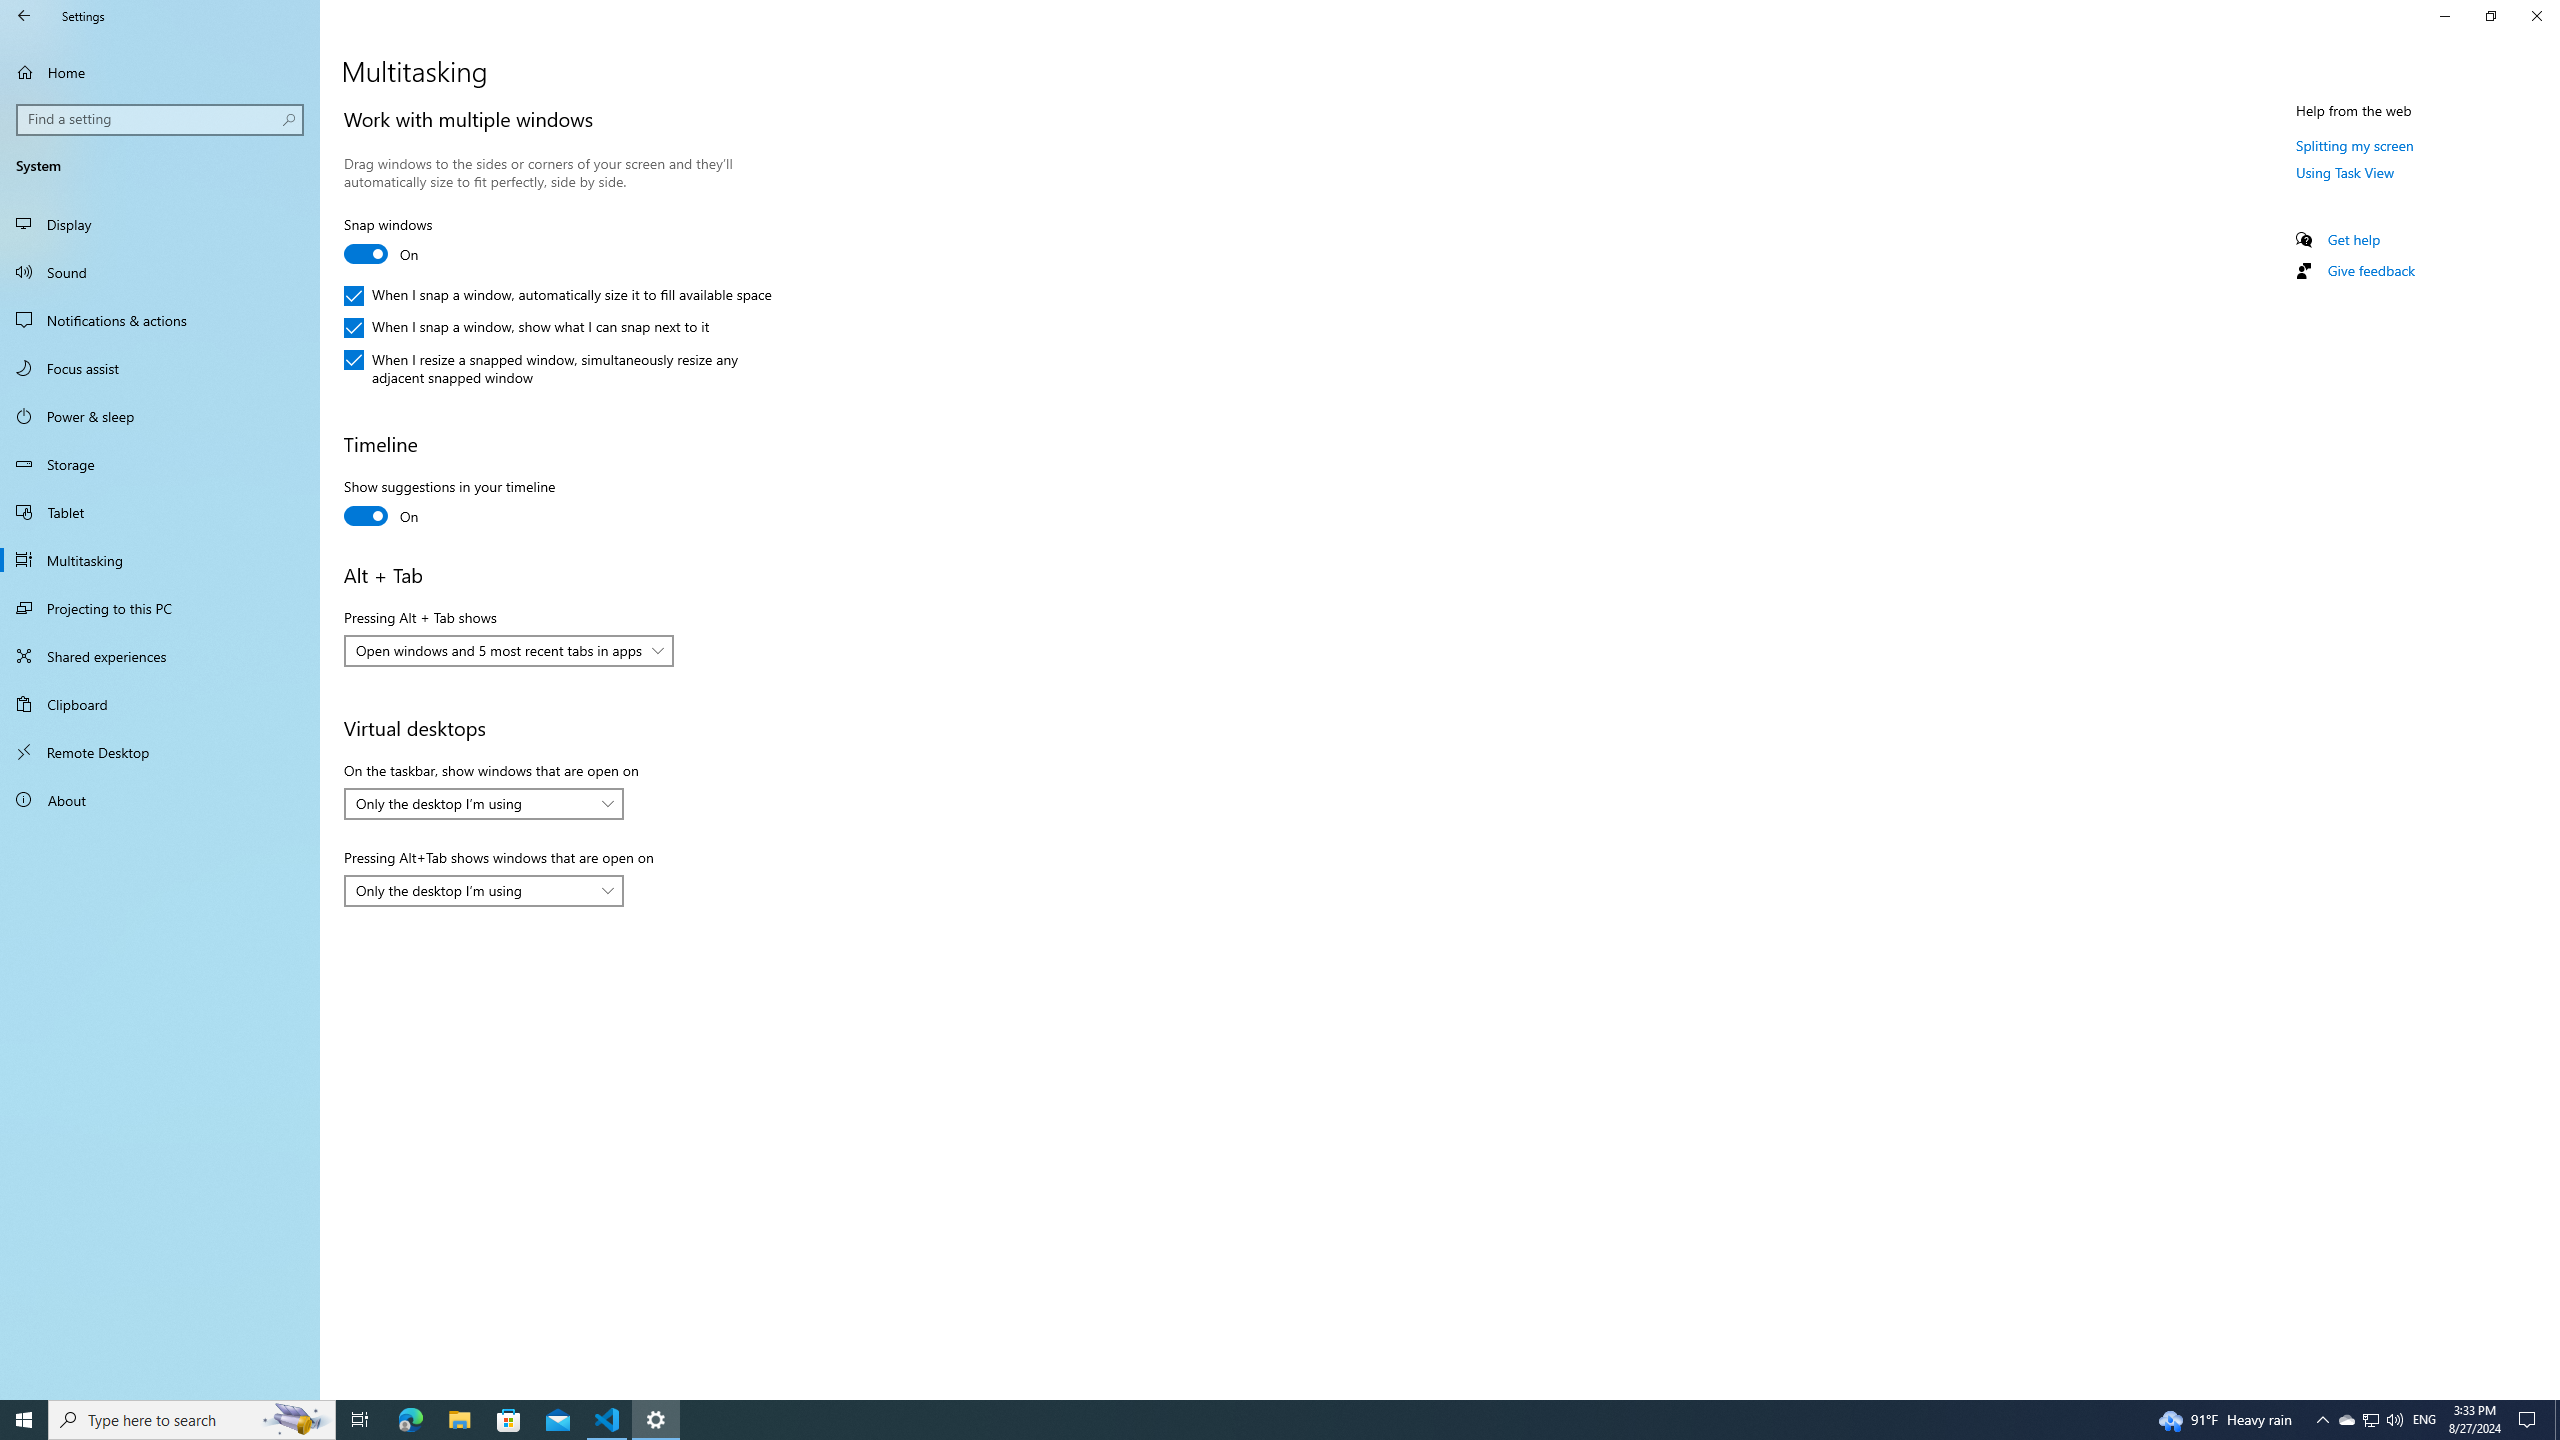  Describe the element at coordinates (2370, 270) in the screenshot. I see `Give feedback` at that location.